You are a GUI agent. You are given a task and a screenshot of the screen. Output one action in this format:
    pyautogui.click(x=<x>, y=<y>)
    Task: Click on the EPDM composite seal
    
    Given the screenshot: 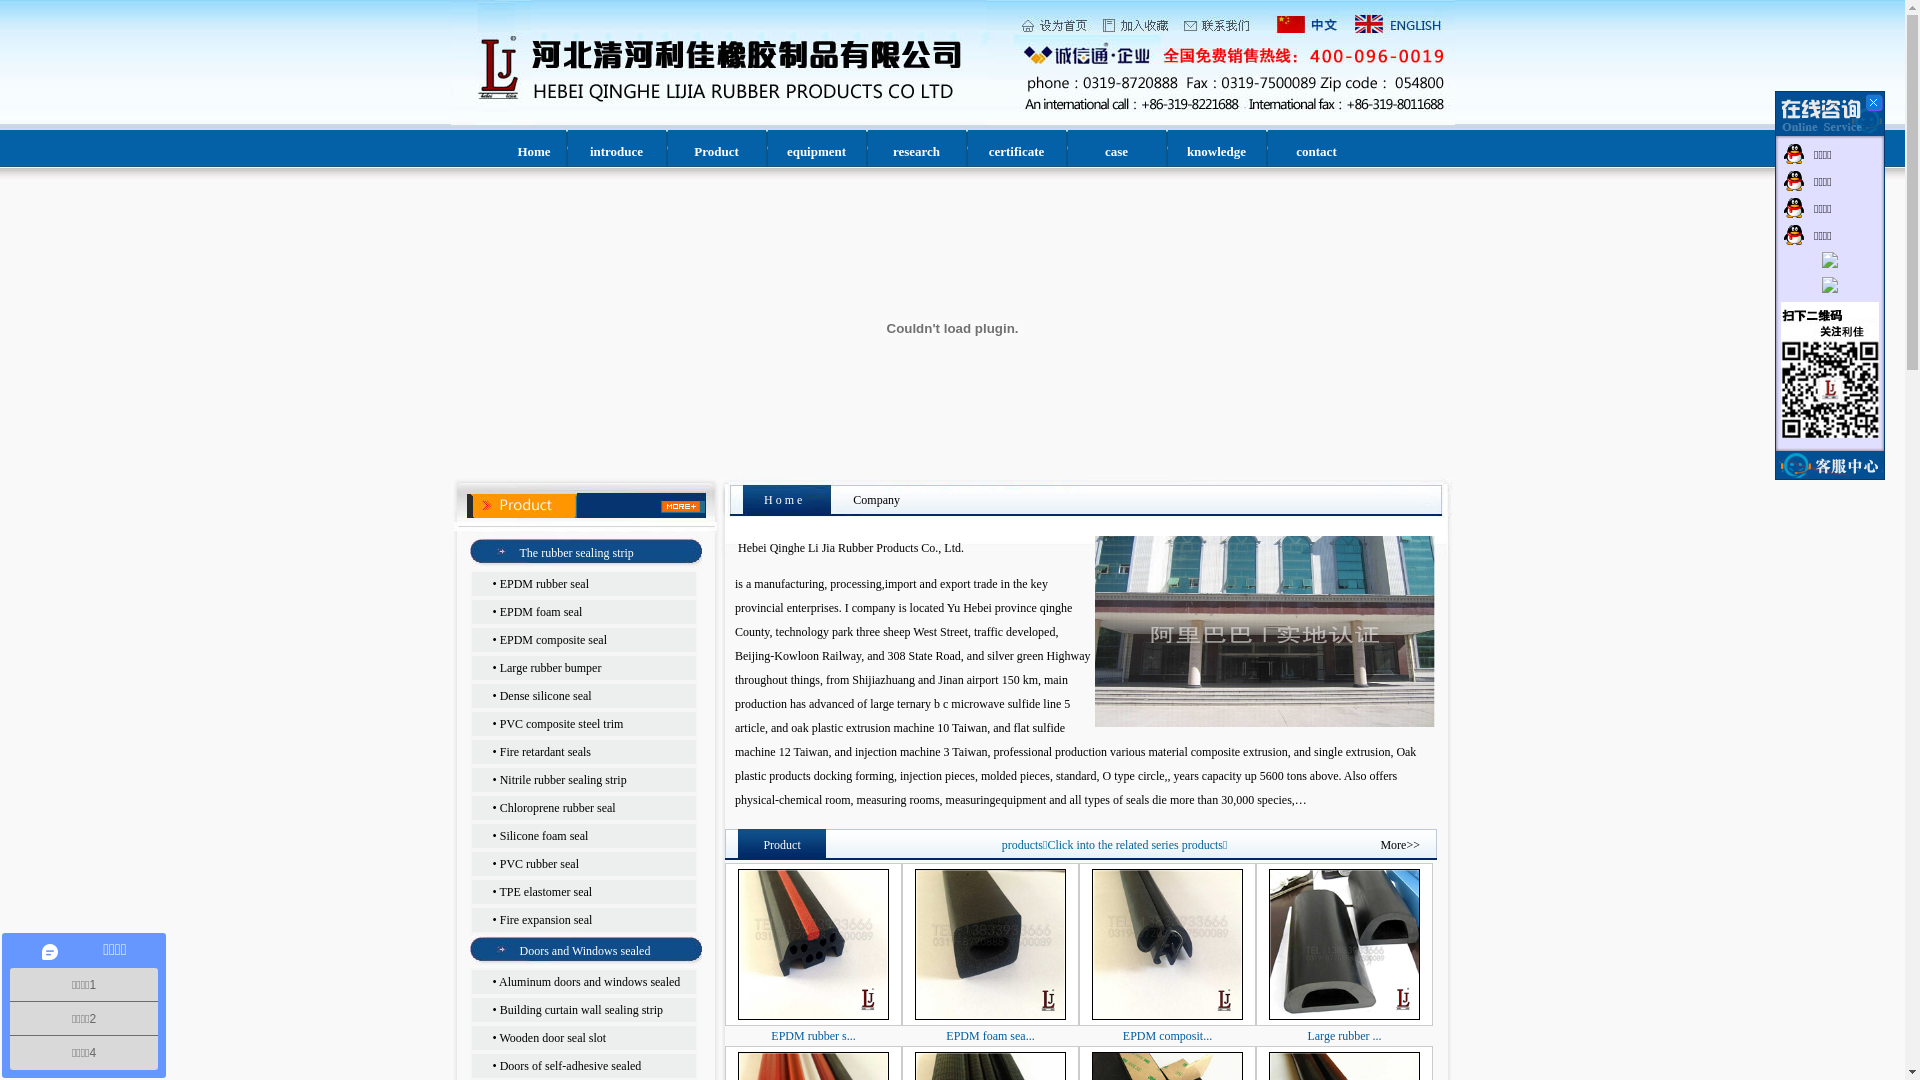 What is the action you would take?
    pyautogui.click(x=554, y=640)
    